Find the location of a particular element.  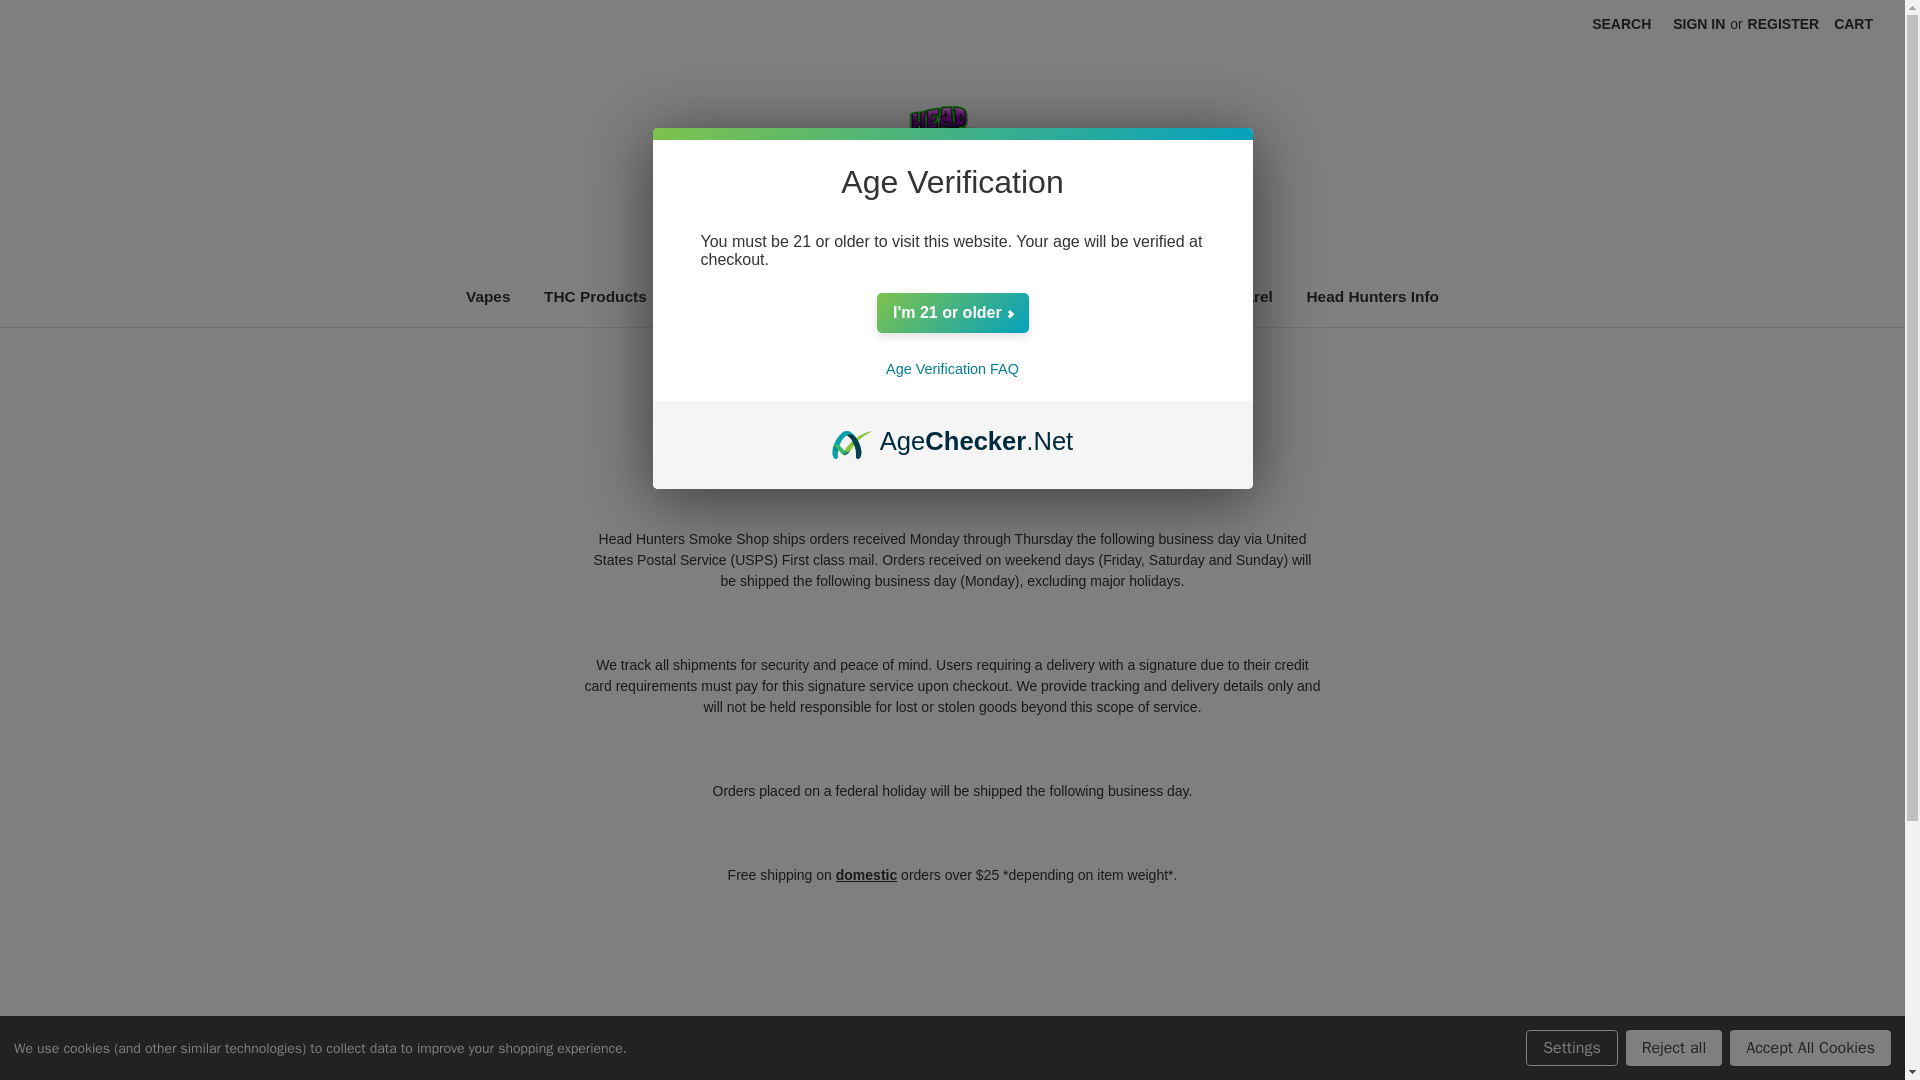

THC Products is located at coordinates (594, 296).